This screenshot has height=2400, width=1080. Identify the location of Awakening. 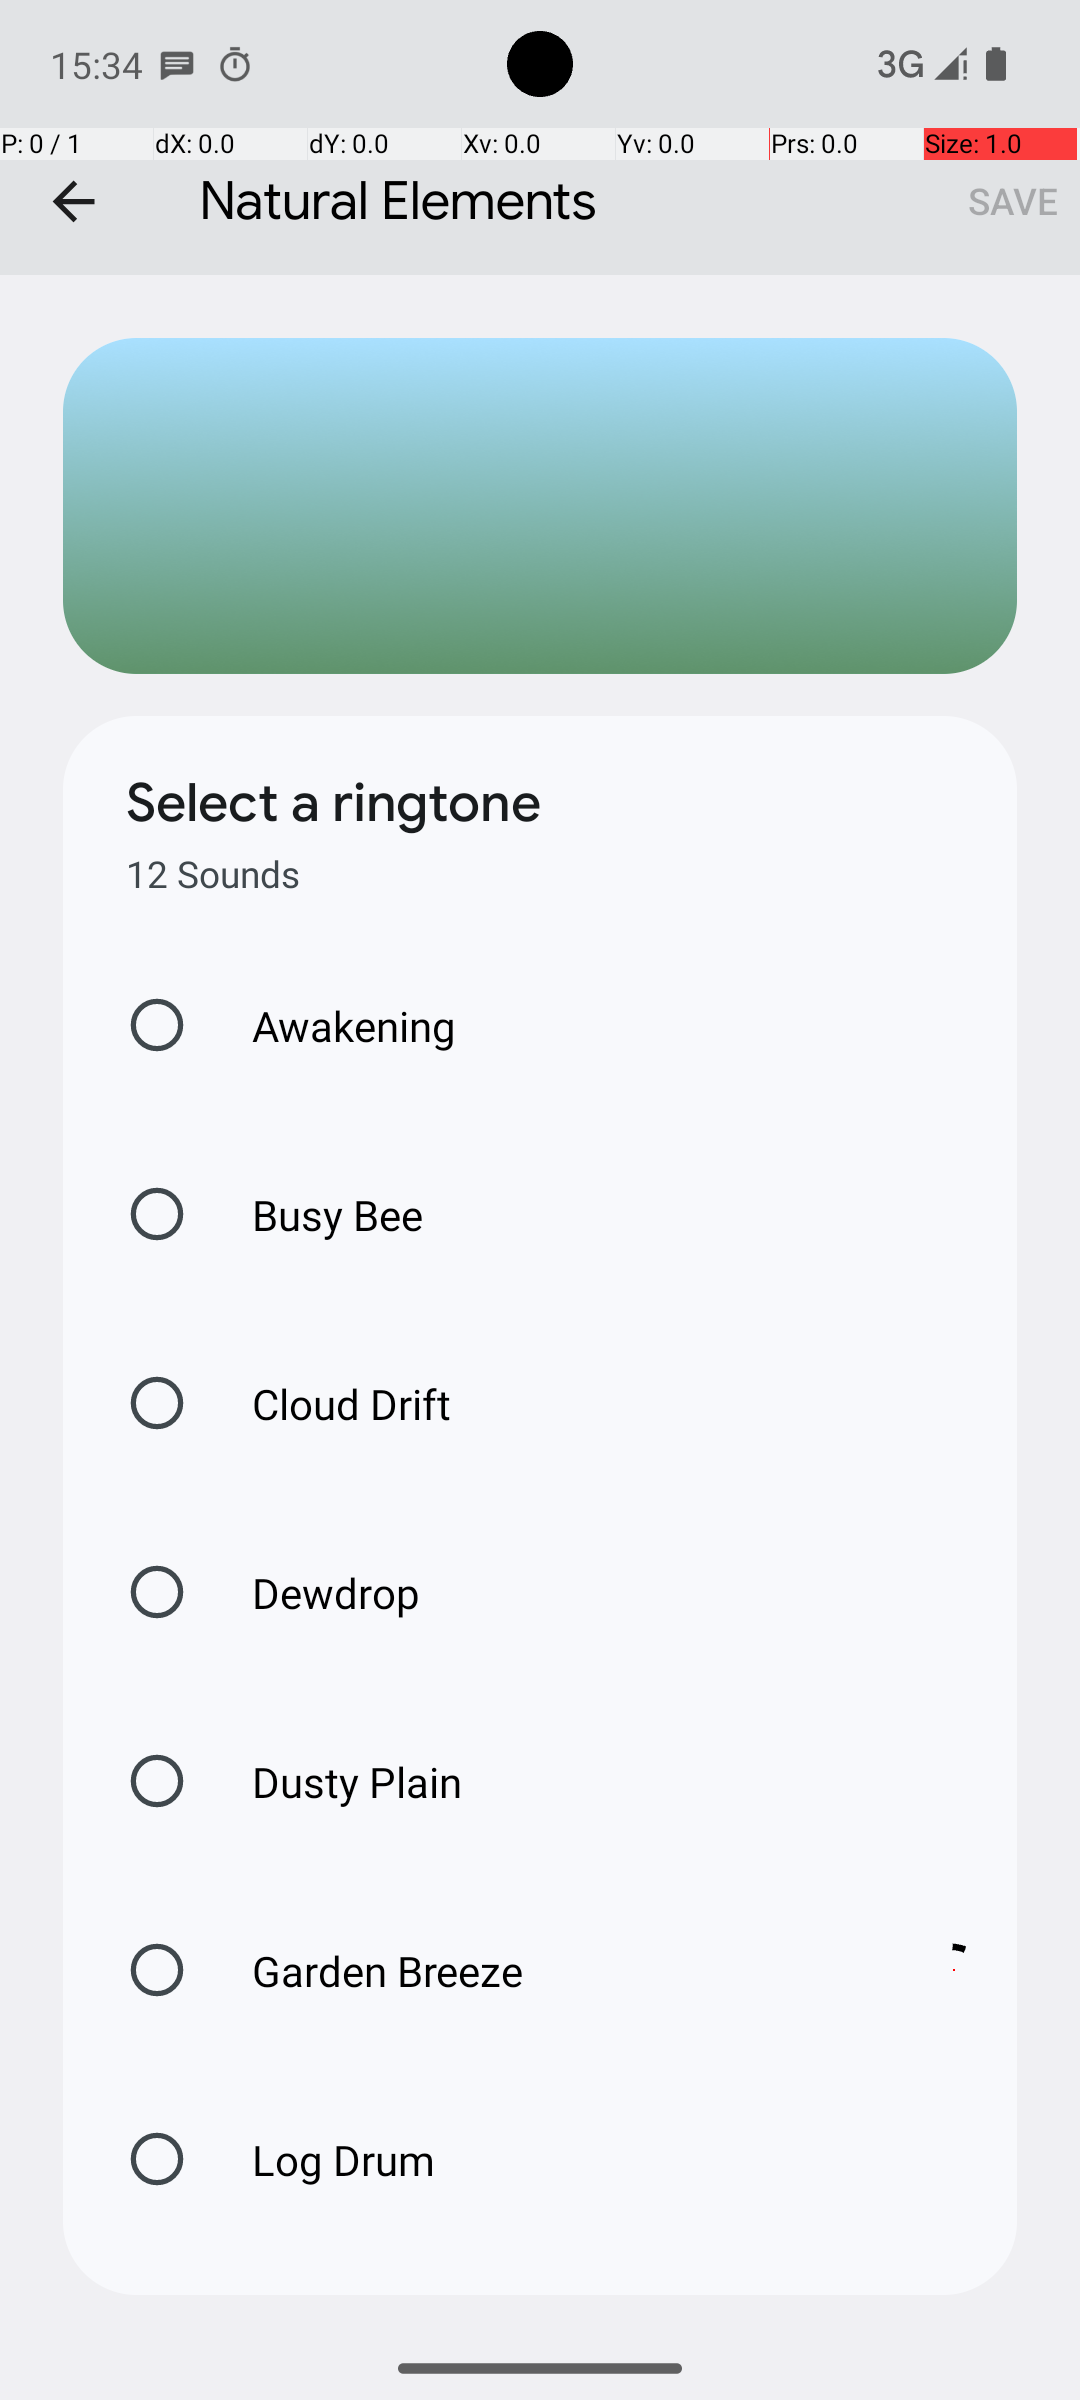
(333, 1026).